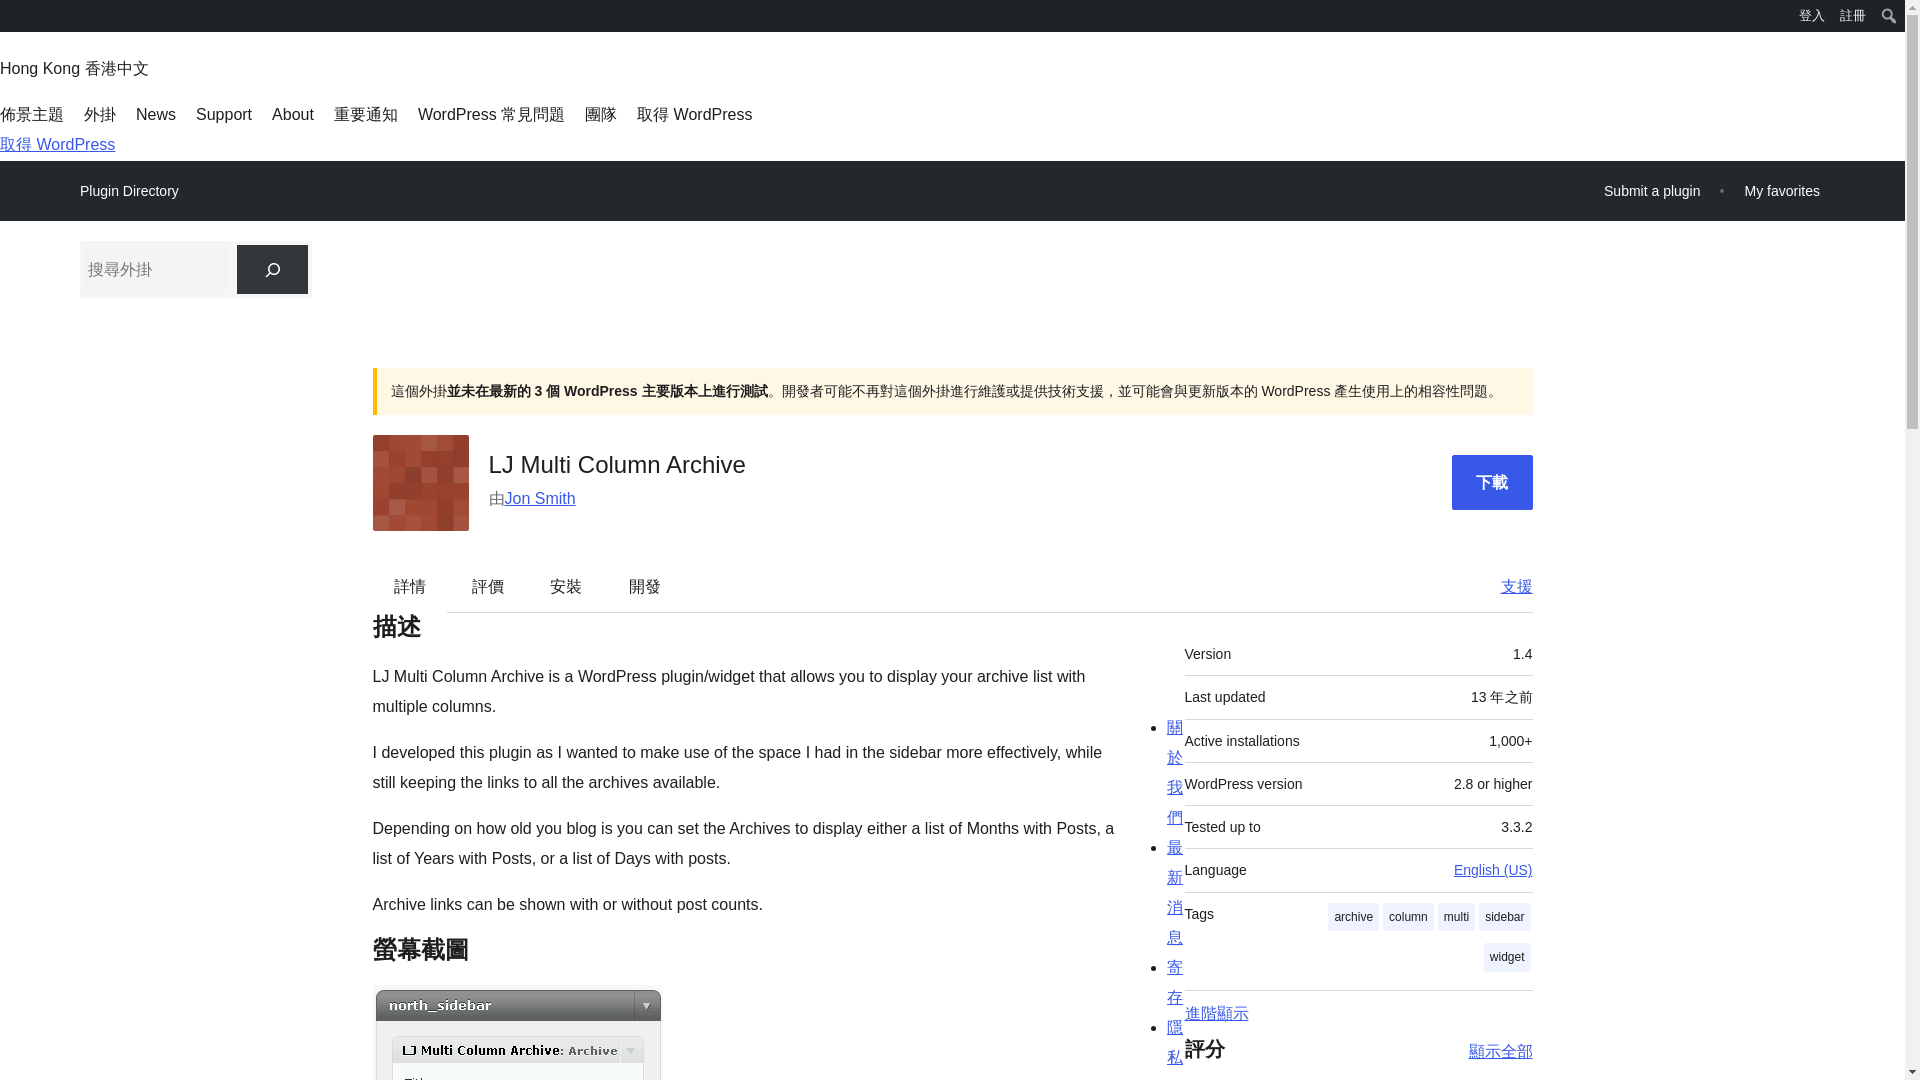  I want to click on About, so click(293, 114).